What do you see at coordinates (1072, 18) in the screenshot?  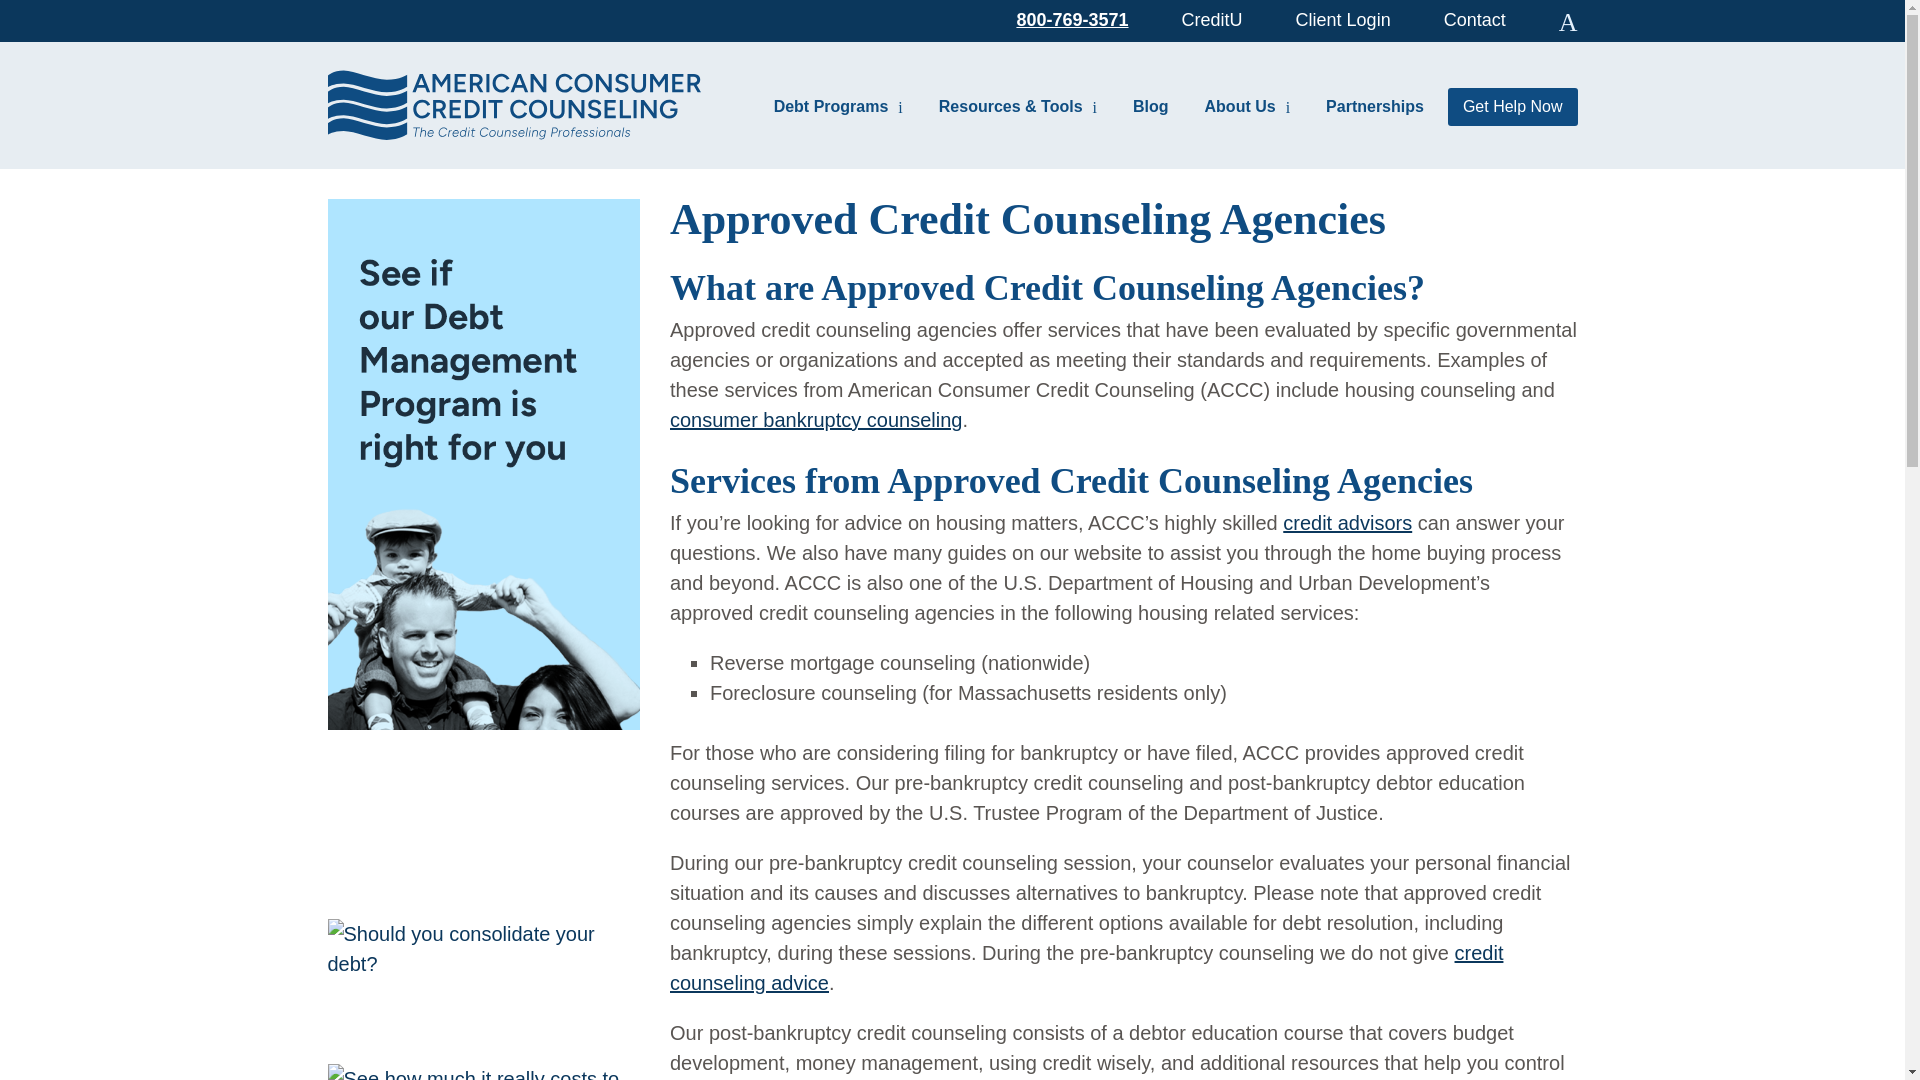 I see `800-769-3571` at bounding box center [1072, 18].